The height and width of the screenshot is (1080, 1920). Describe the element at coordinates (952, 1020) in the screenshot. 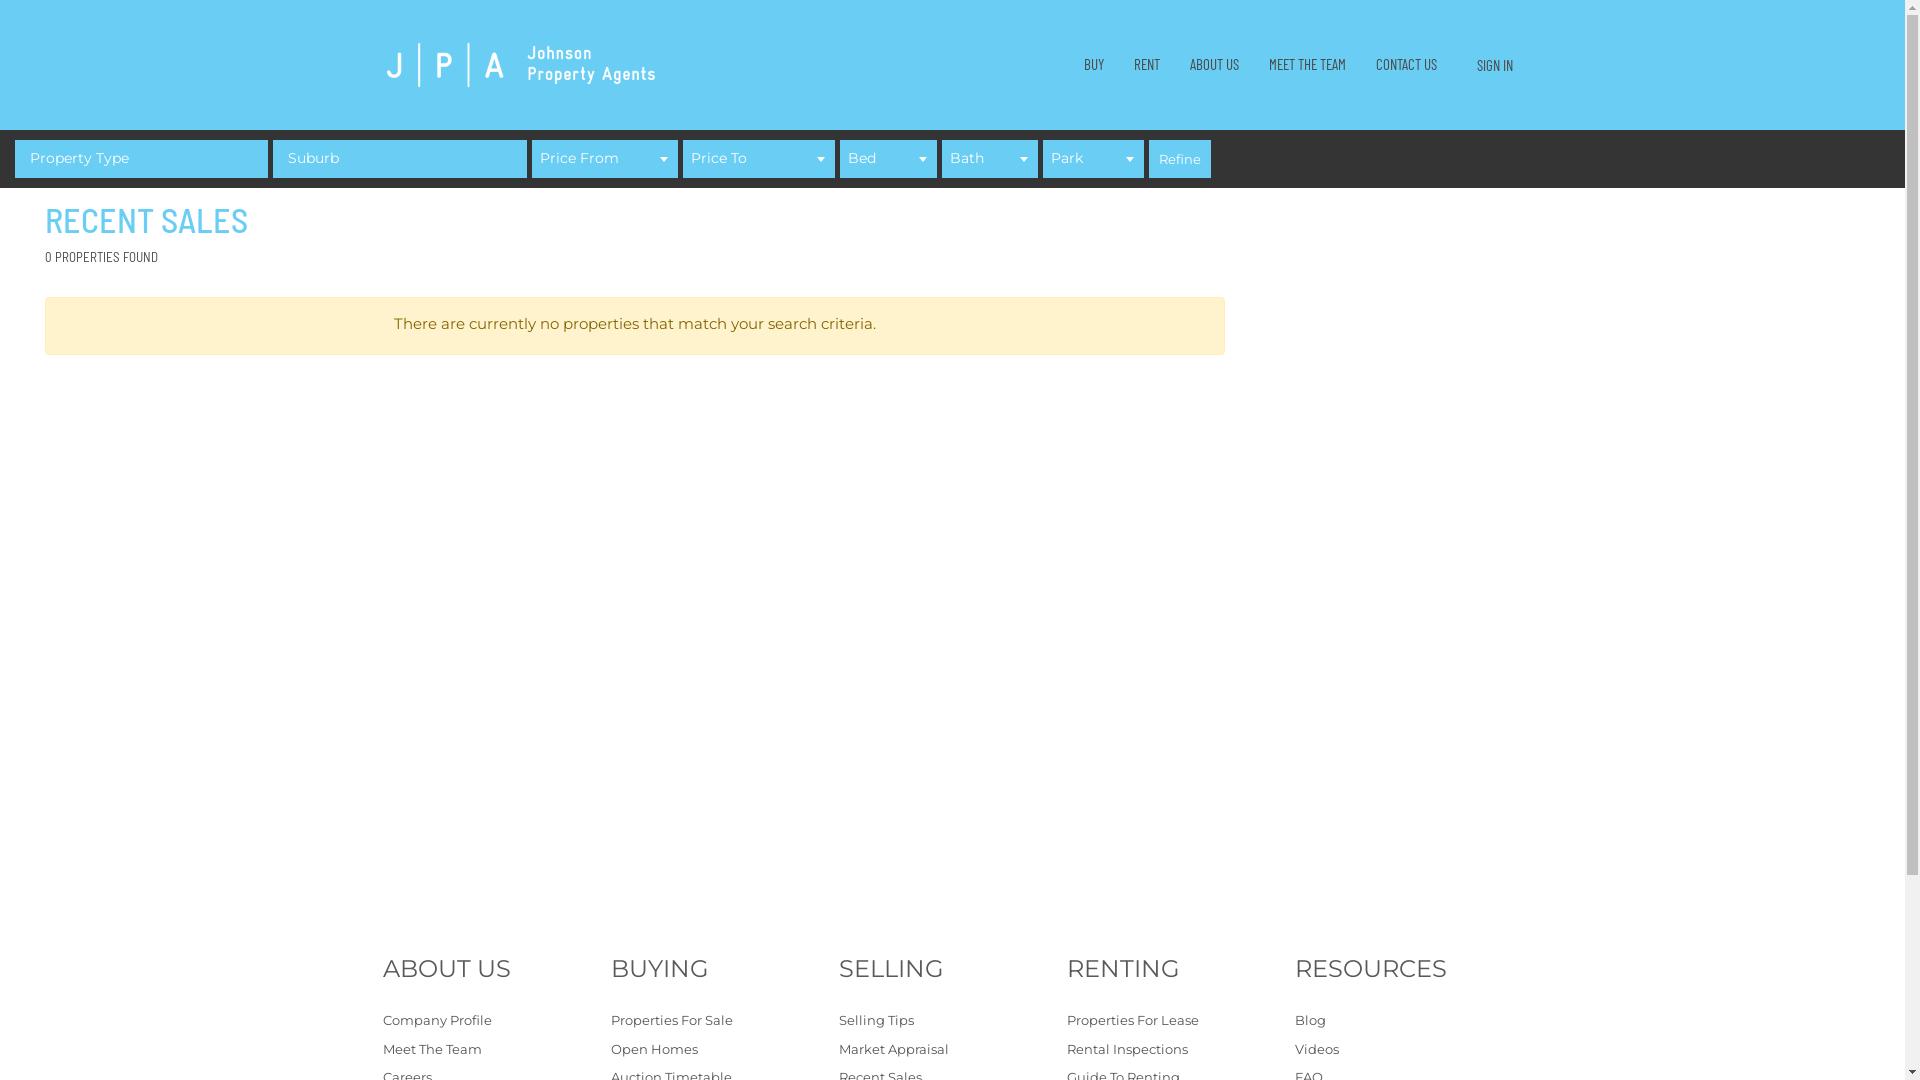

I see `Selling Tips` at that location.